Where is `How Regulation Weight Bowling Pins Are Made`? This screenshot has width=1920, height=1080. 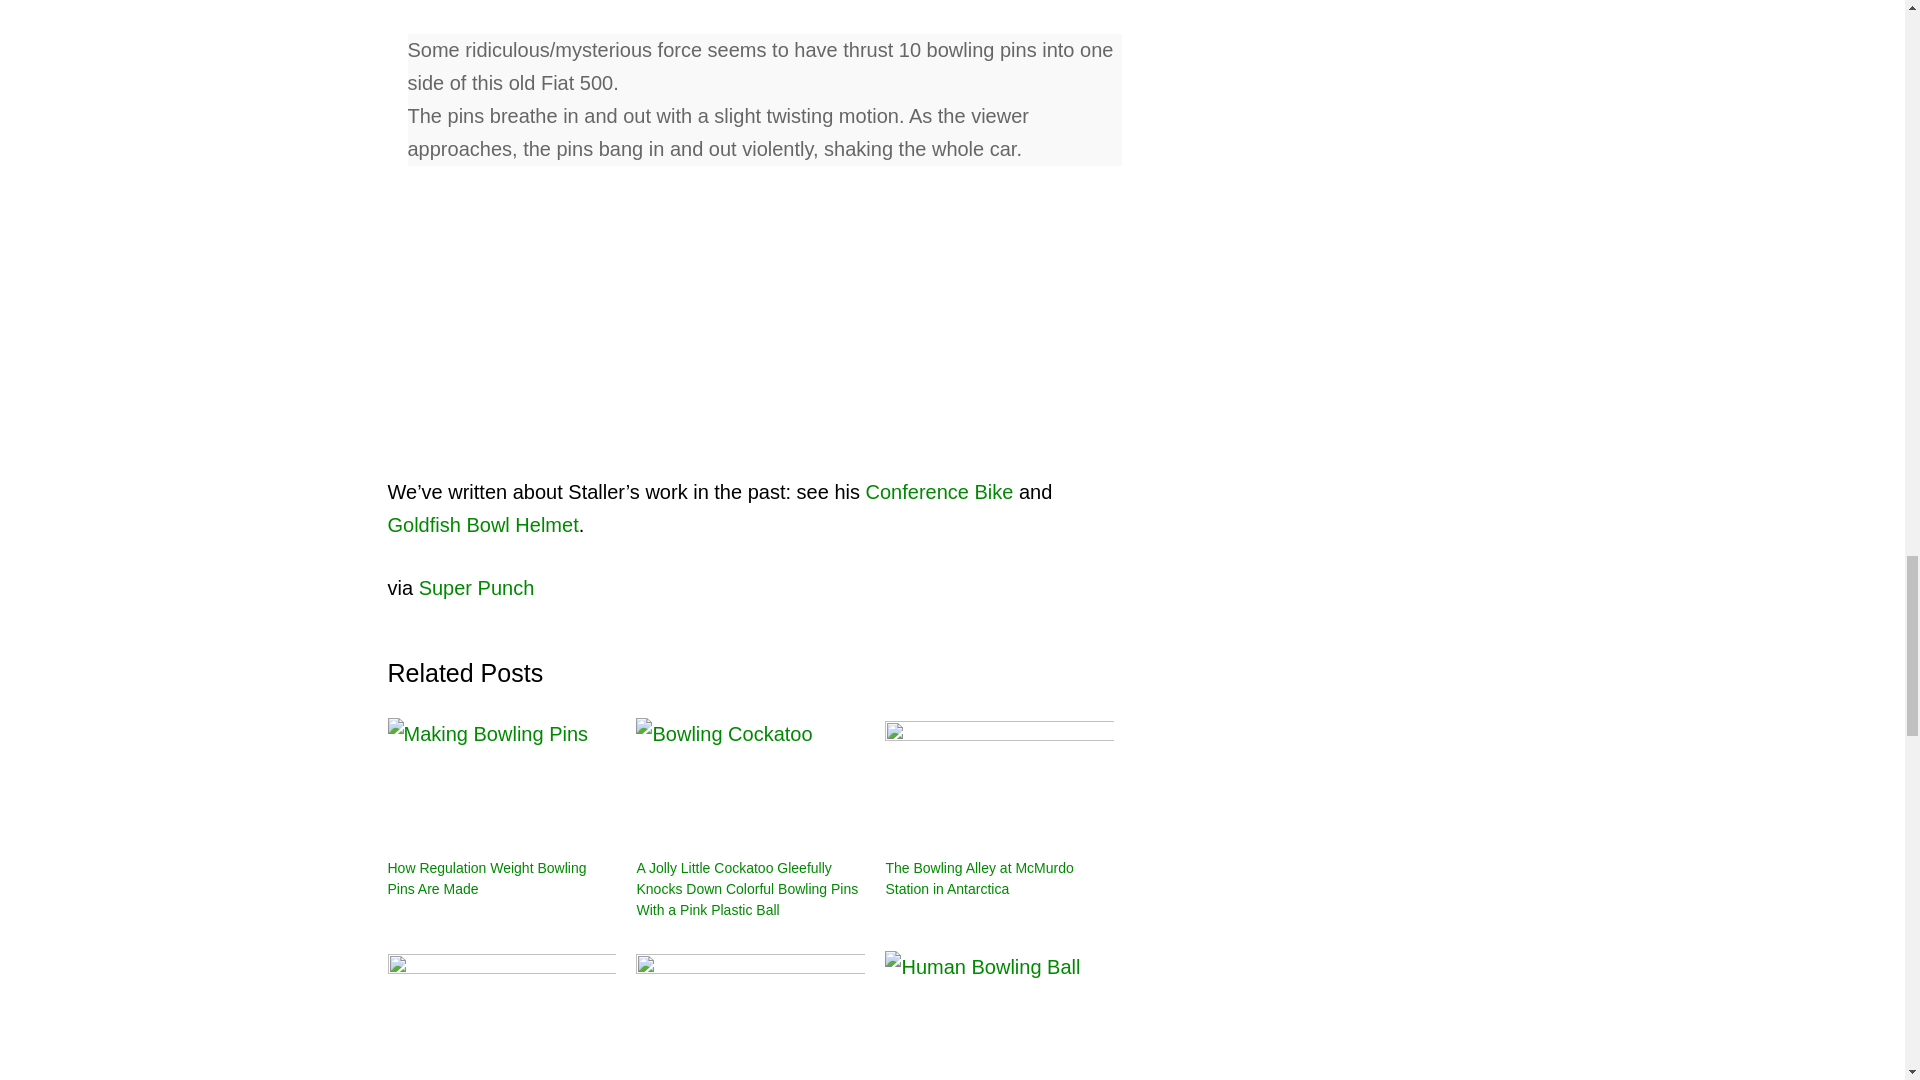 How Regulation Weight Bowling Pins Are Made is located at coordinates (487, 878).